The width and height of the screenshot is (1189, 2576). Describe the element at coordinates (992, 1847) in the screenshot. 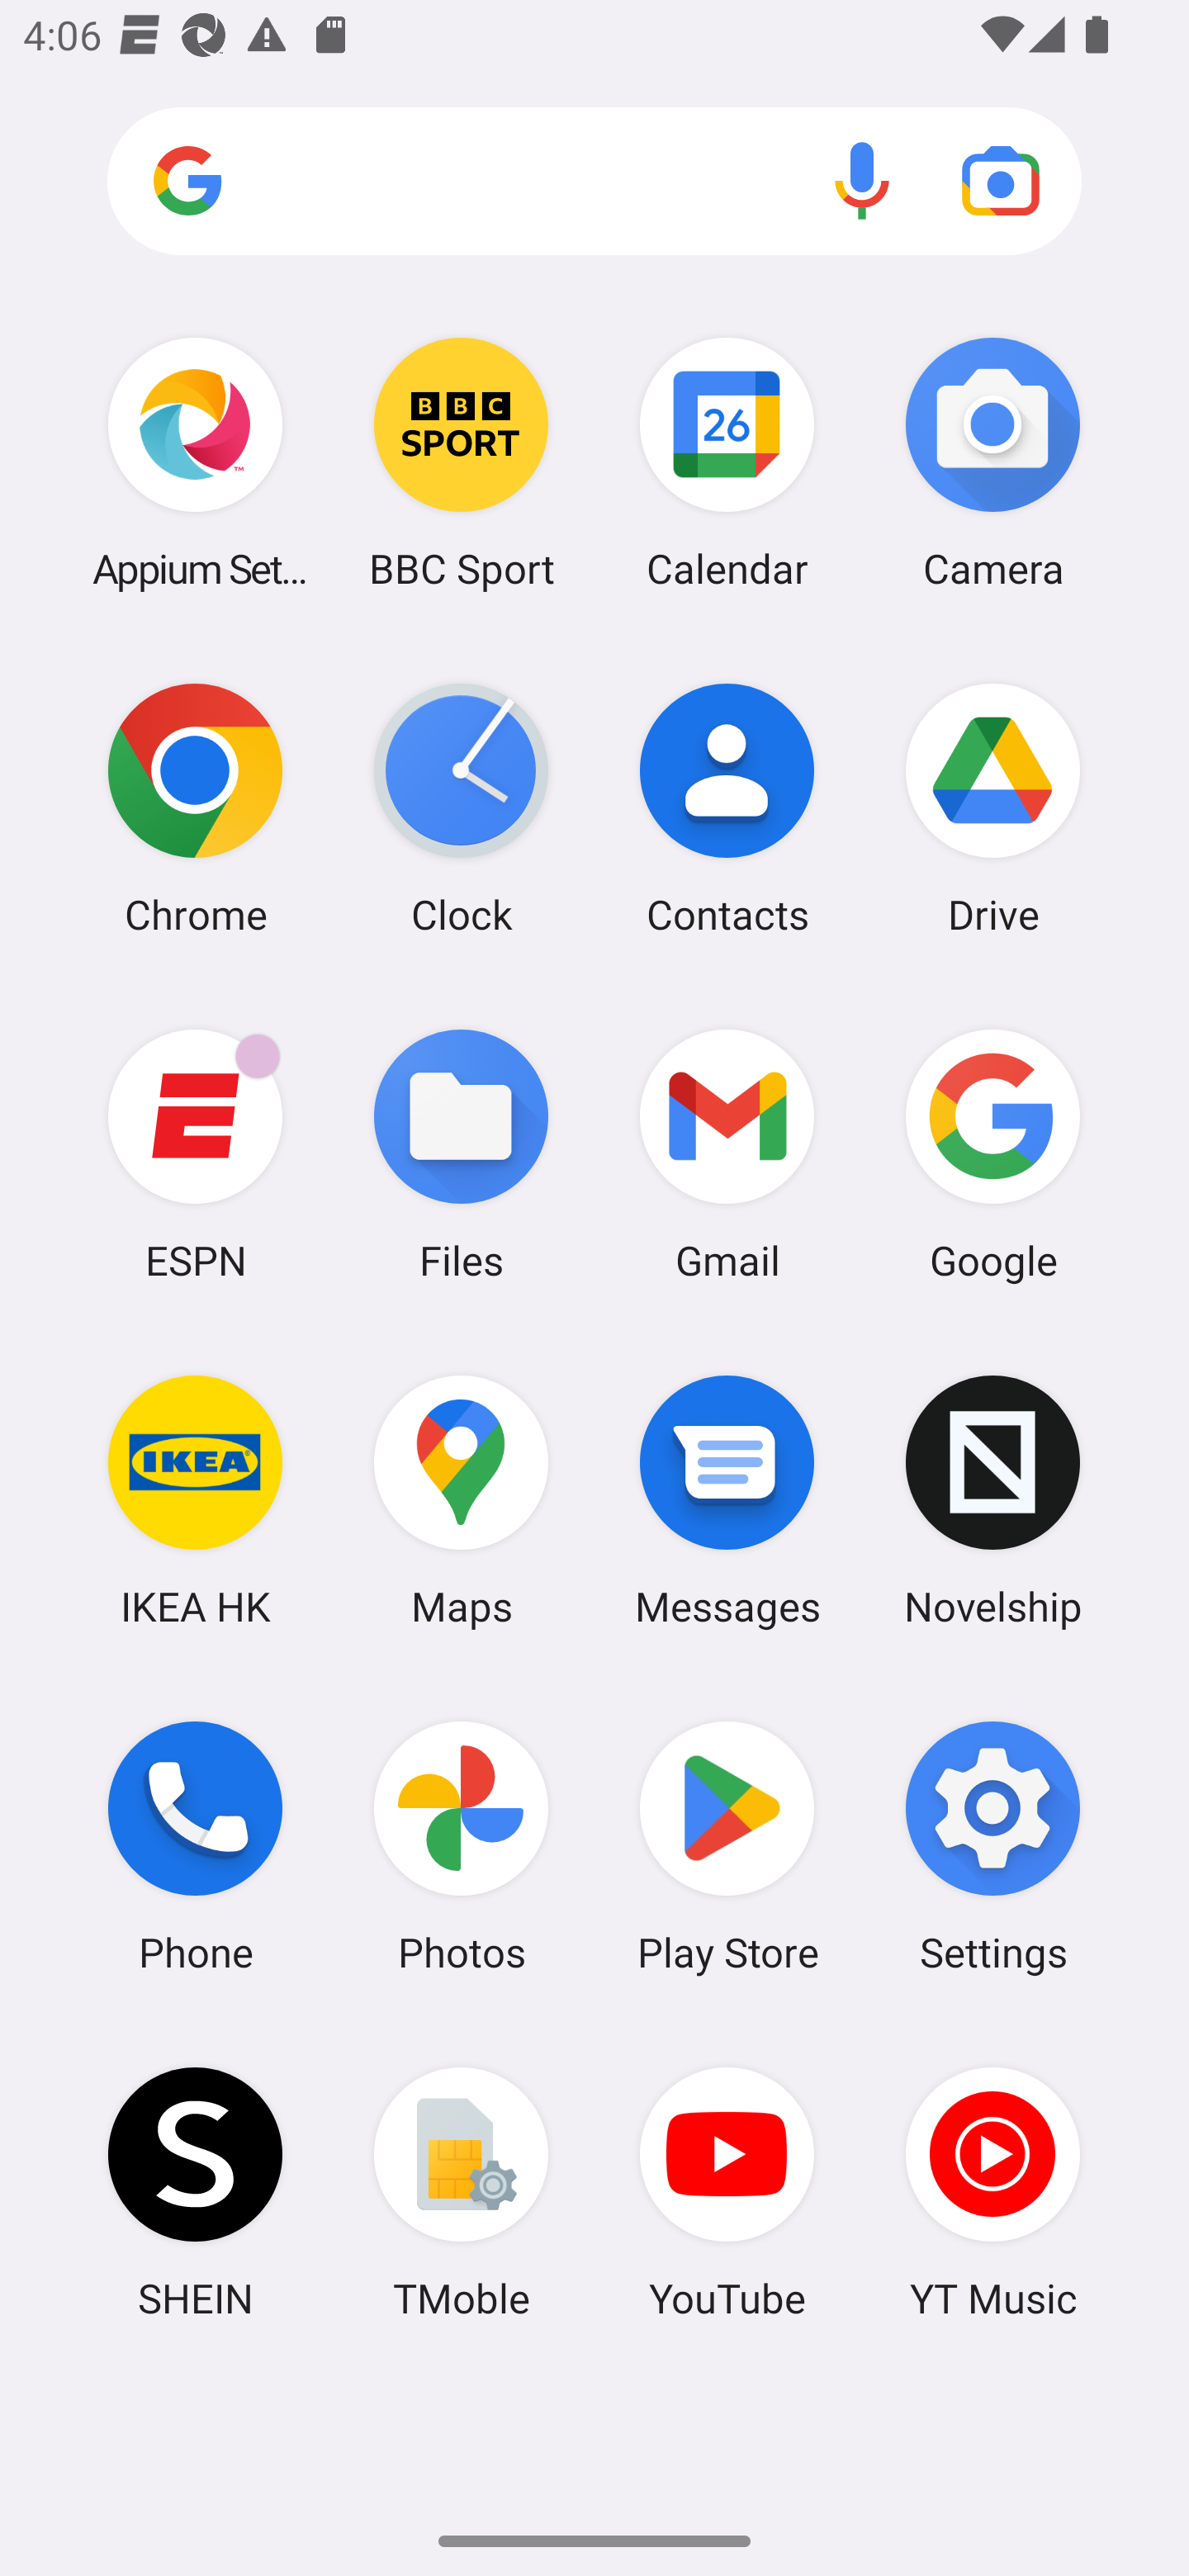

I see `Settings` at that location.